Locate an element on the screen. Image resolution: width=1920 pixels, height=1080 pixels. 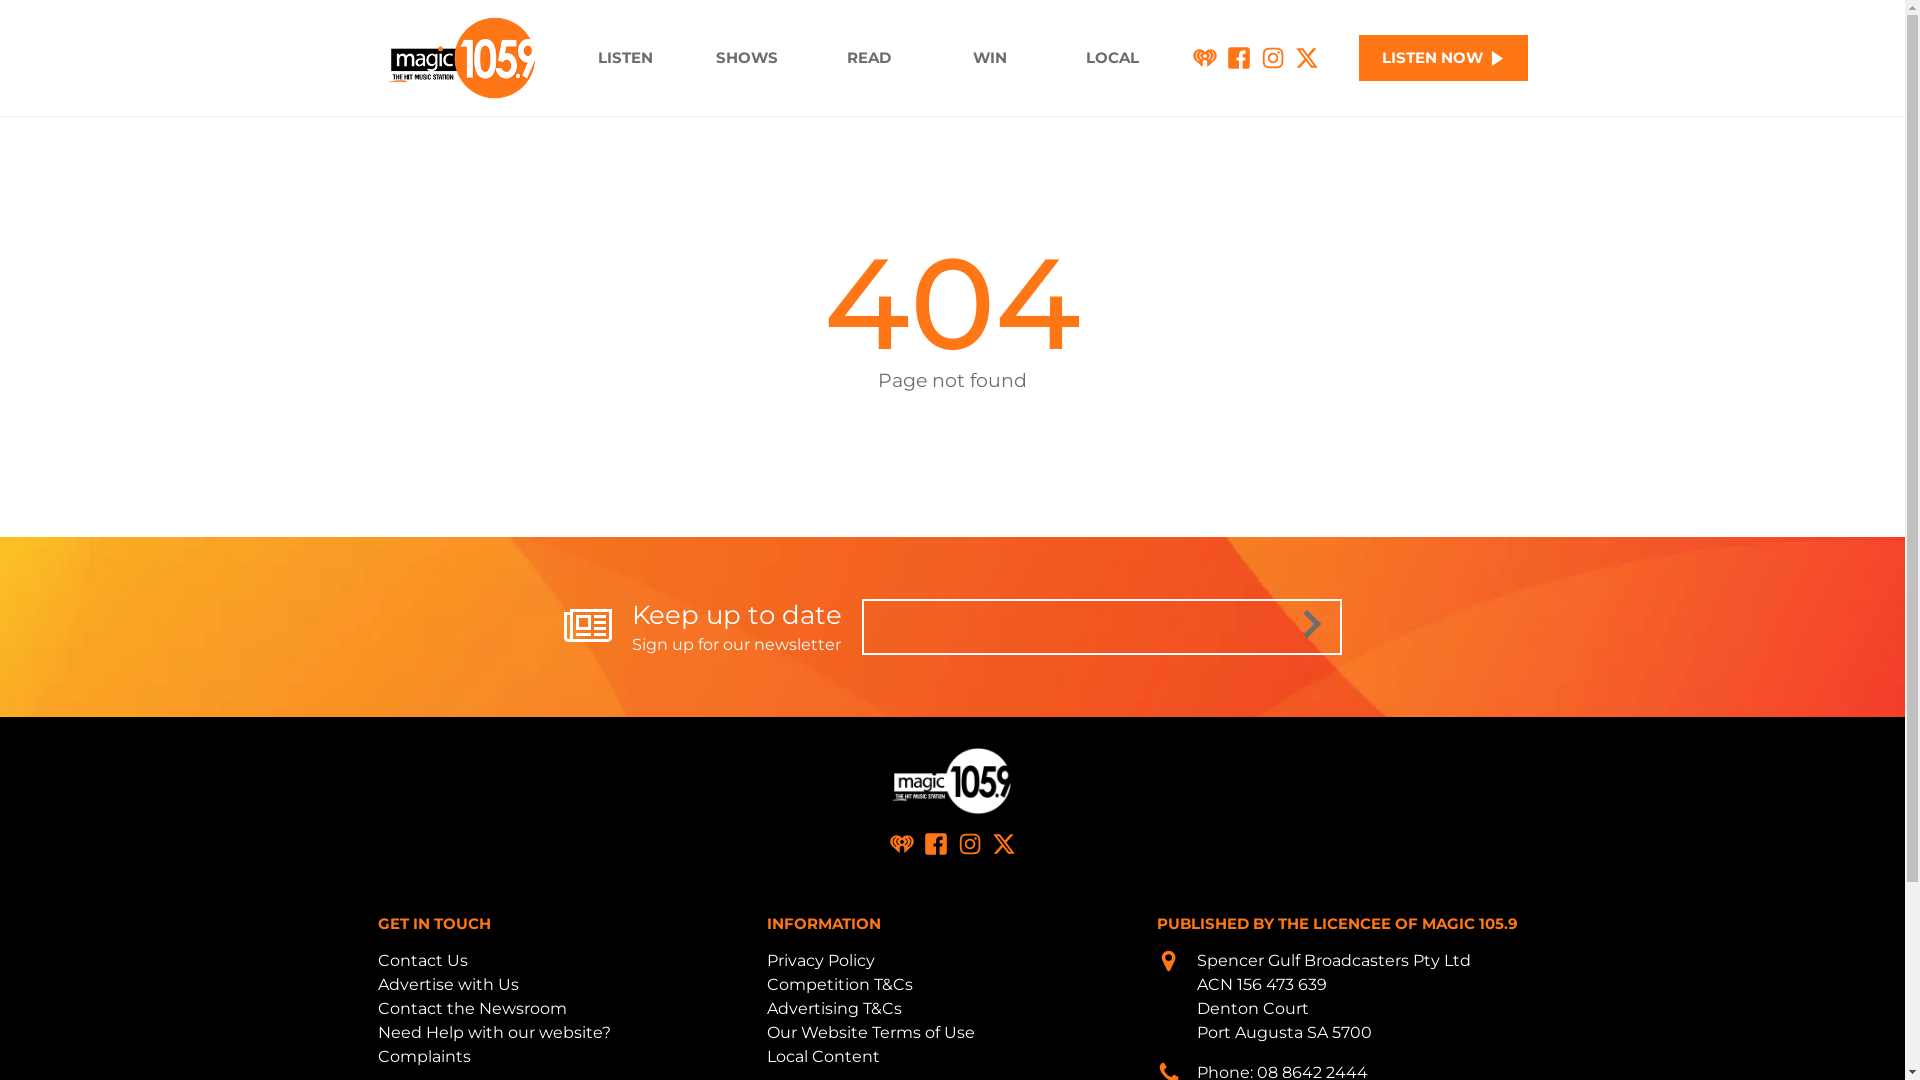
Facebook is located at coordinates (936, 844).